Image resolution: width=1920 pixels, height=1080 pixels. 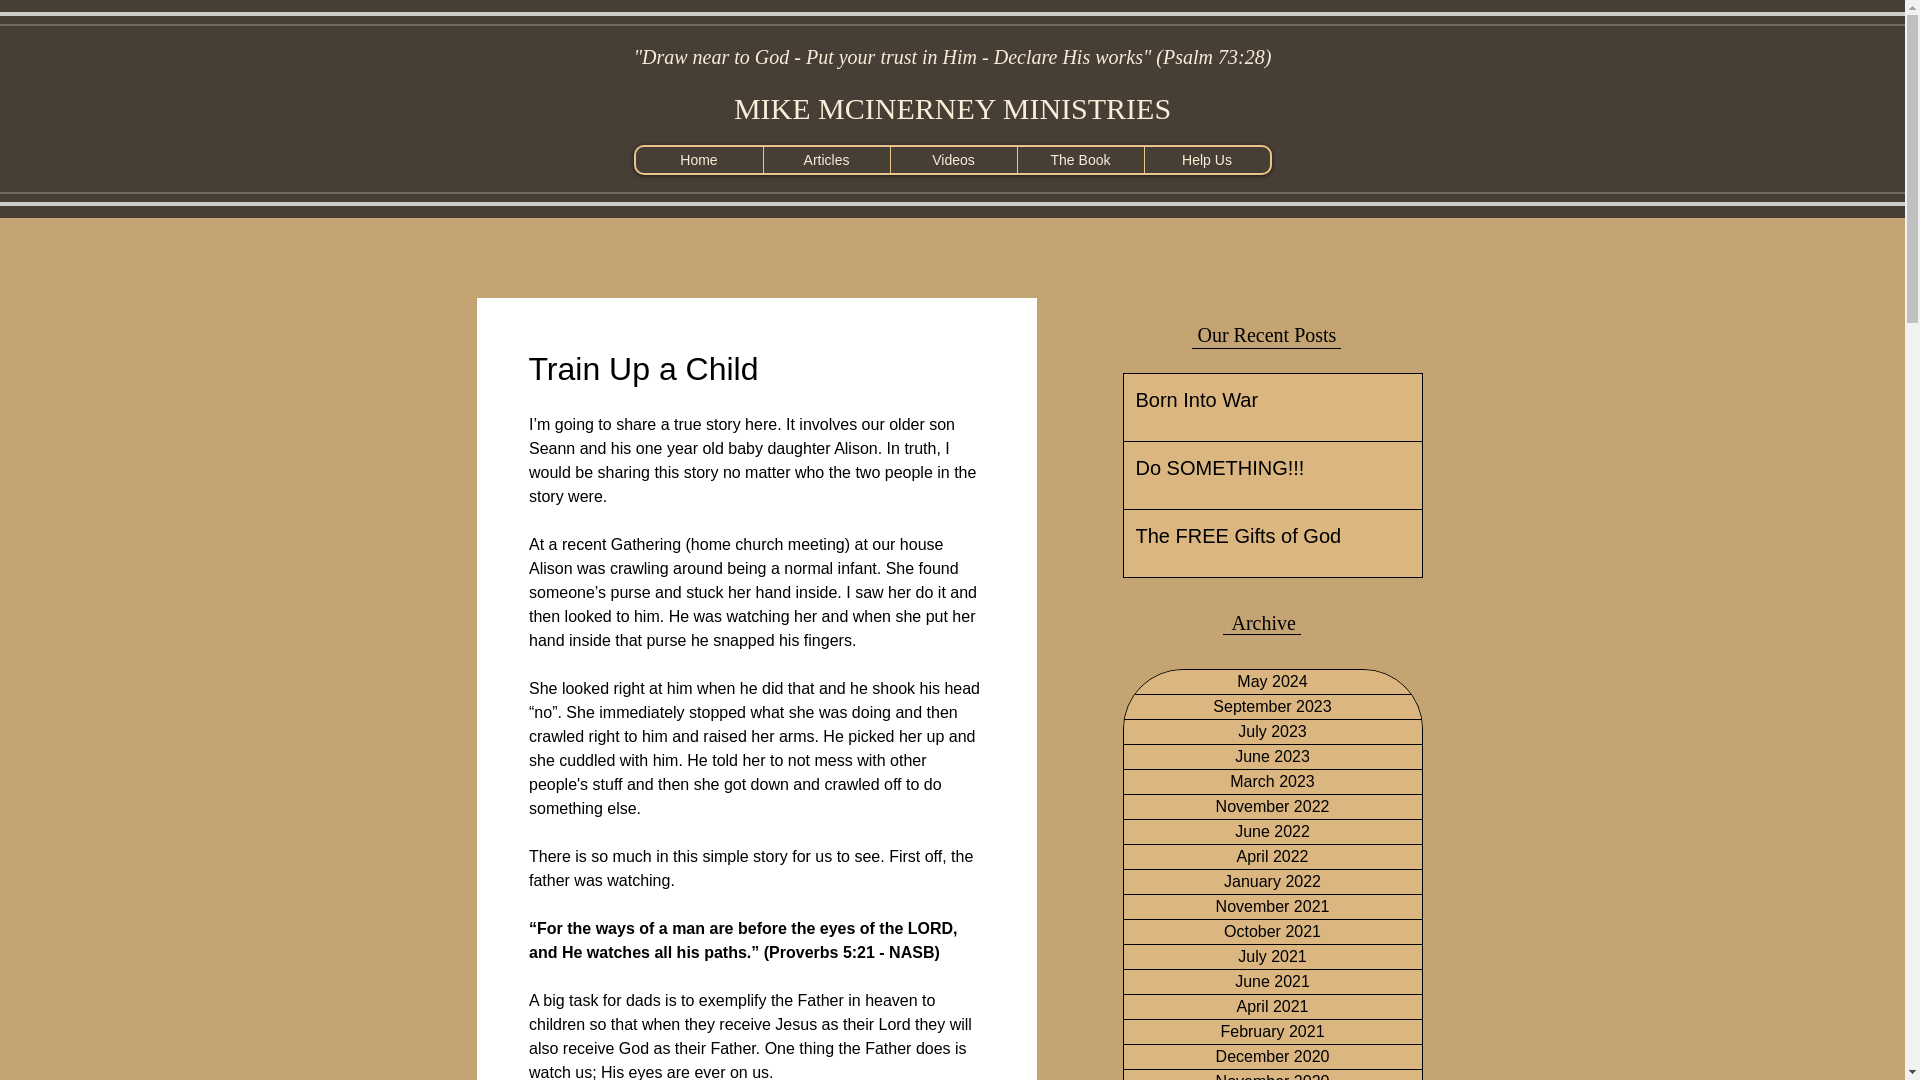 What do you see at coordinates (1272, 806) in the screenshot?
I see `November 2022` at bounding box center [1272, 806].